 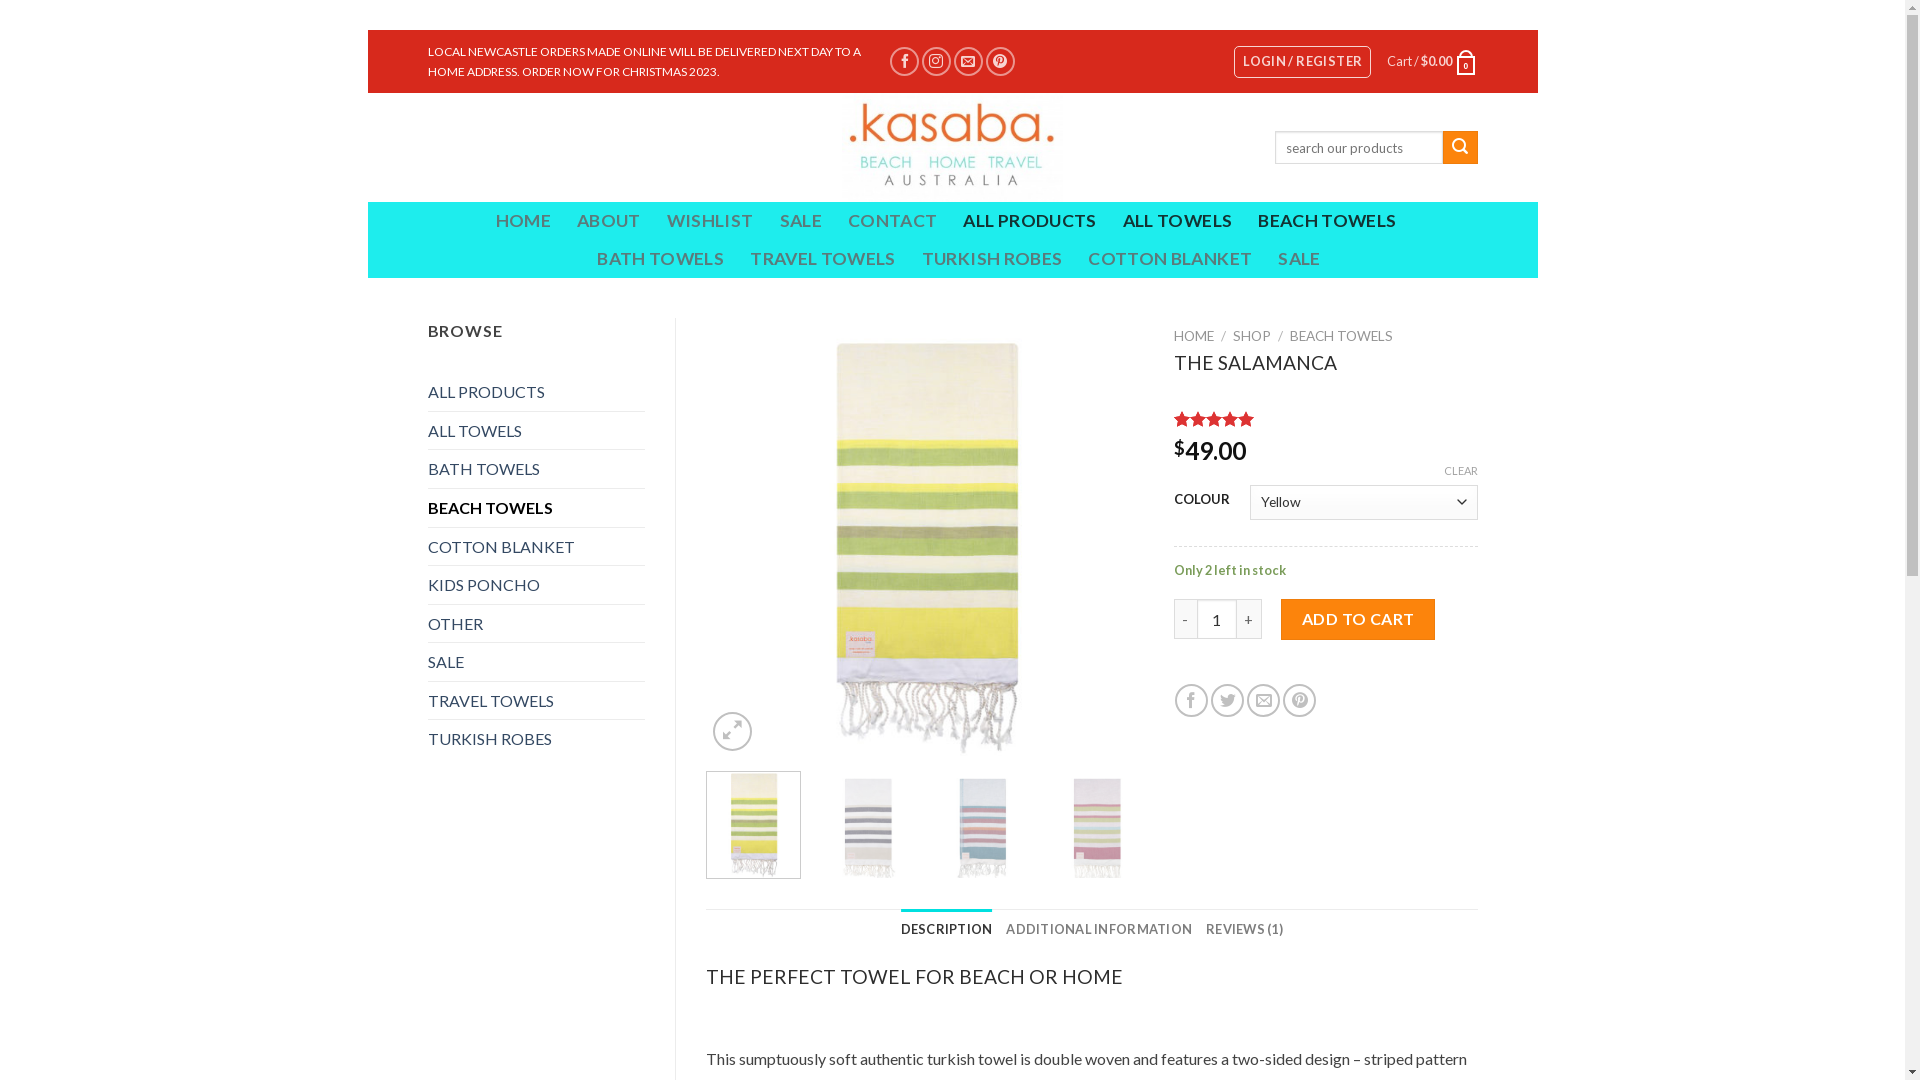 I want to click on REVIEWS (1), so click(x=1244, y=929).